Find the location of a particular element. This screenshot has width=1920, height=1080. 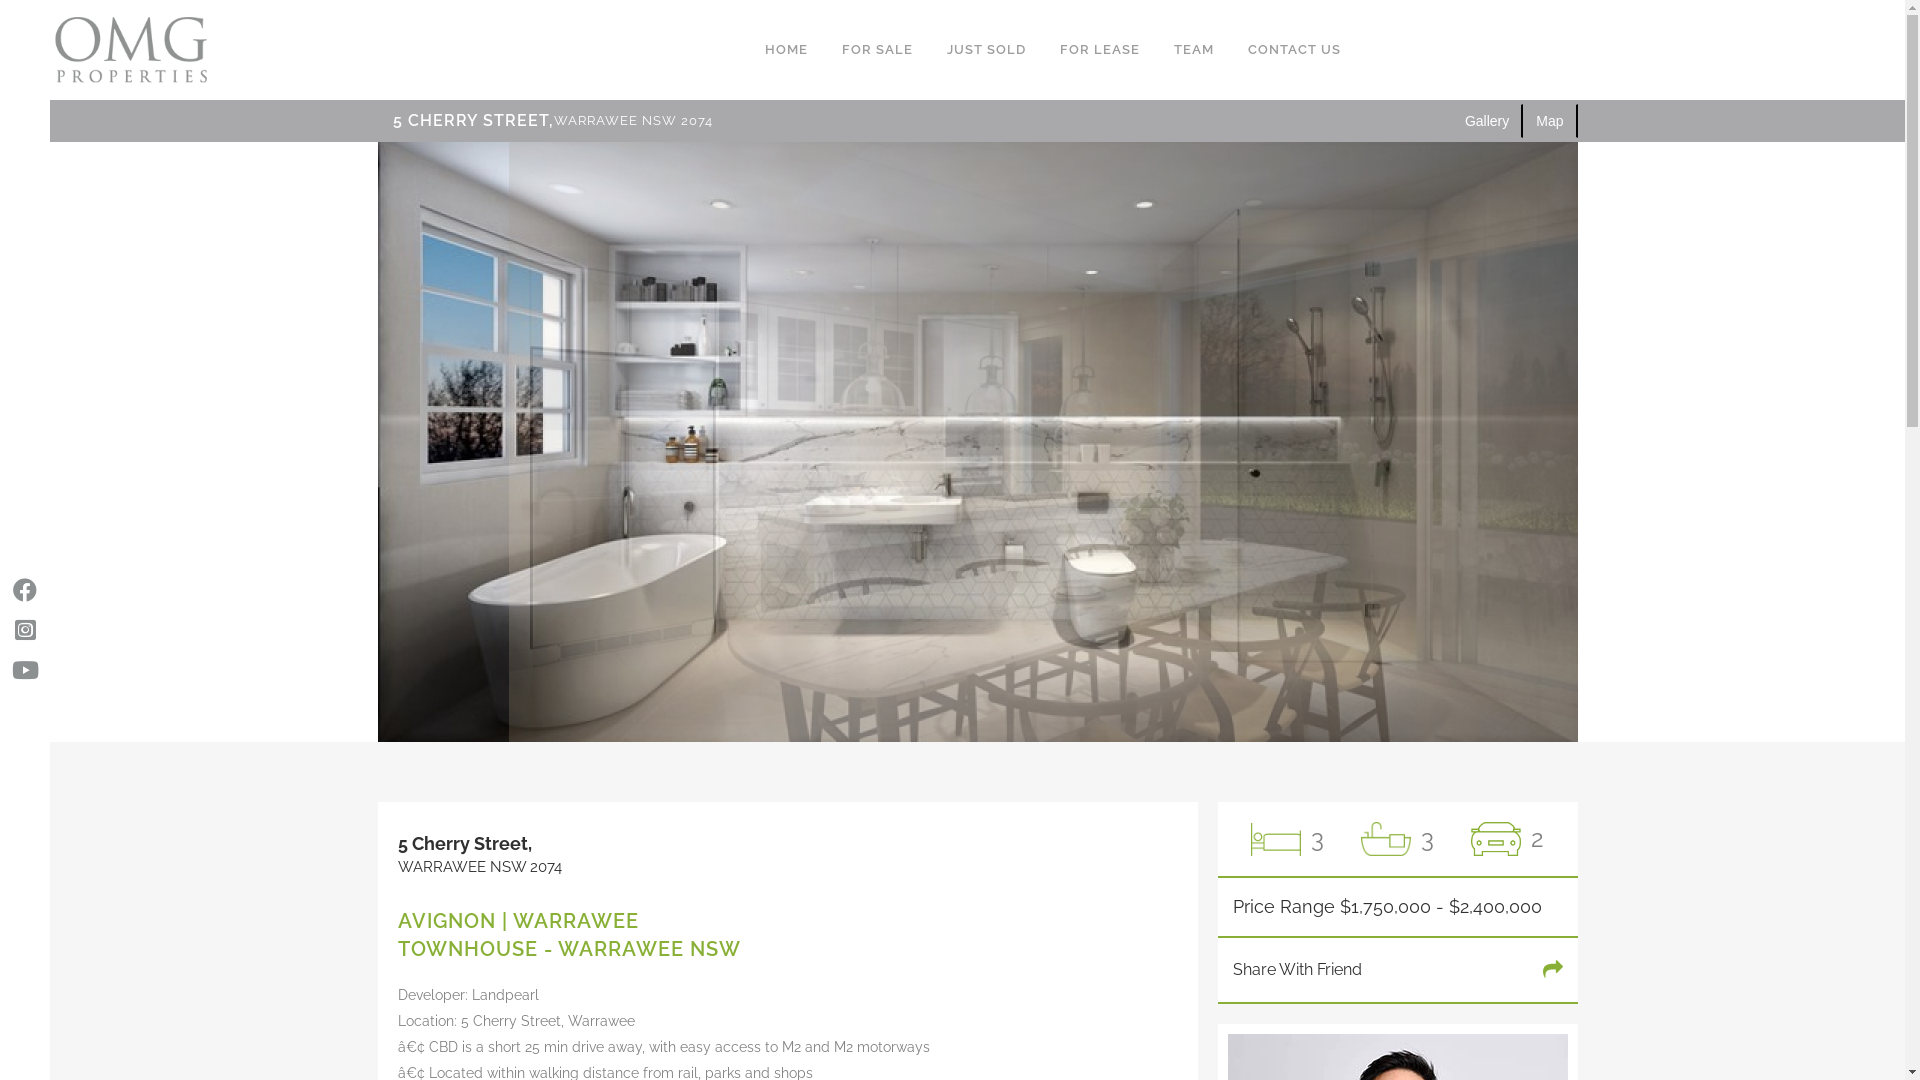

Price Range $1,750,000 - $2,400,000 is located at coordinates (1386, 907).